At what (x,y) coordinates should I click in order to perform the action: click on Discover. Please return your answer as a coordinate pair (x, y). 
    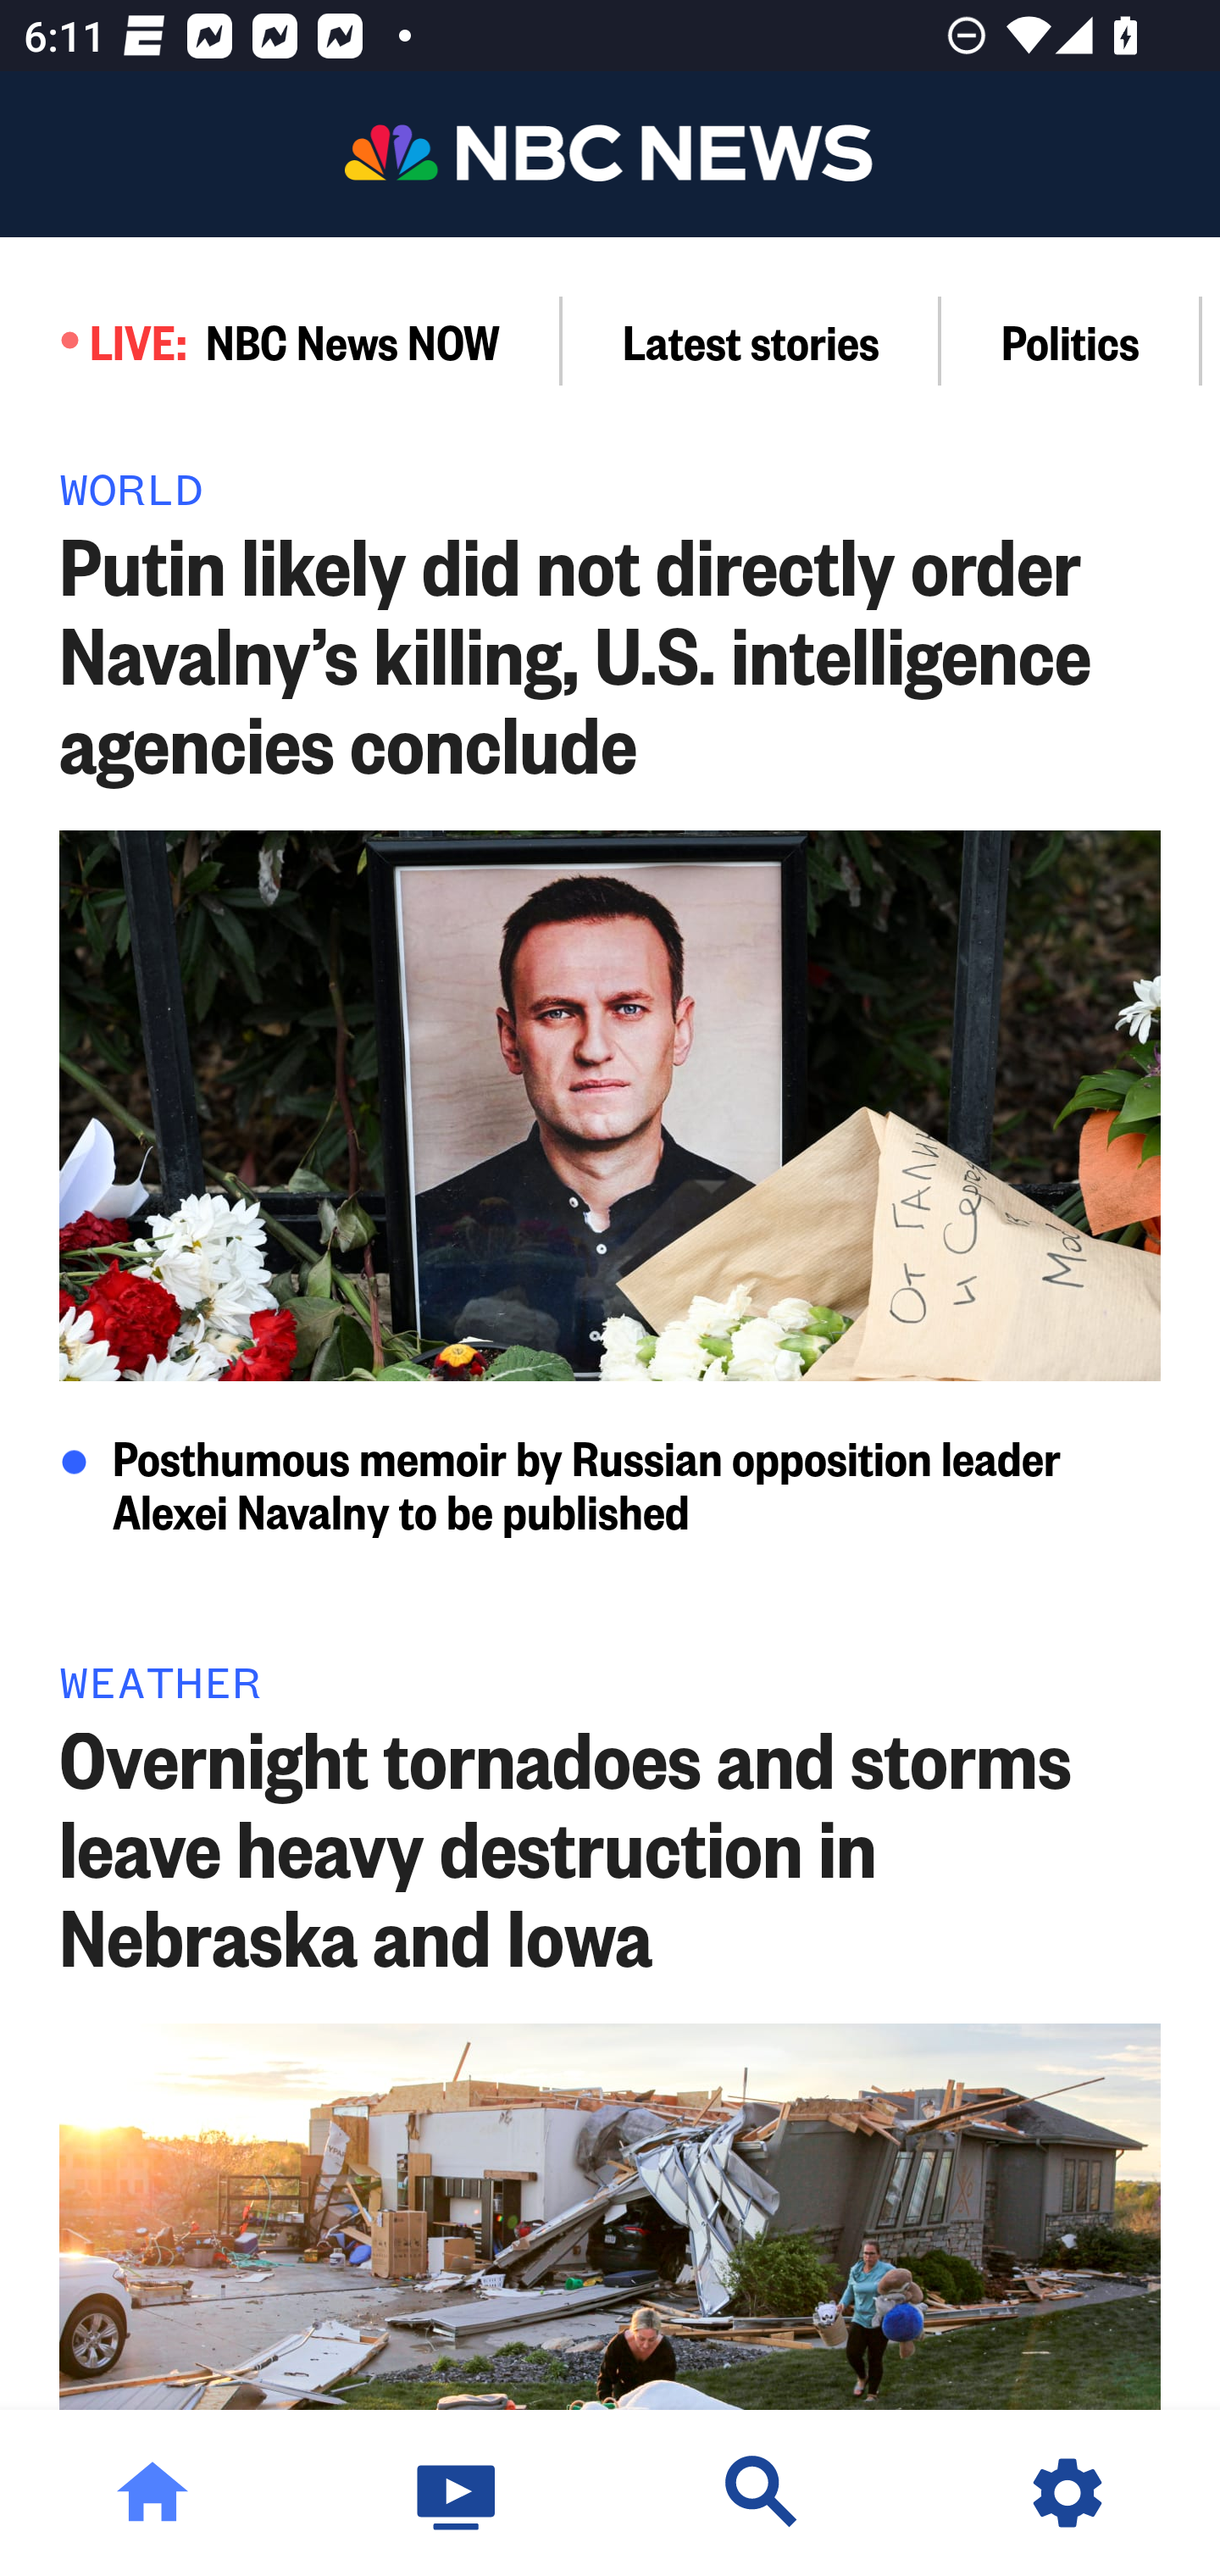
    Looking at the image, I should click on (762, 2493).